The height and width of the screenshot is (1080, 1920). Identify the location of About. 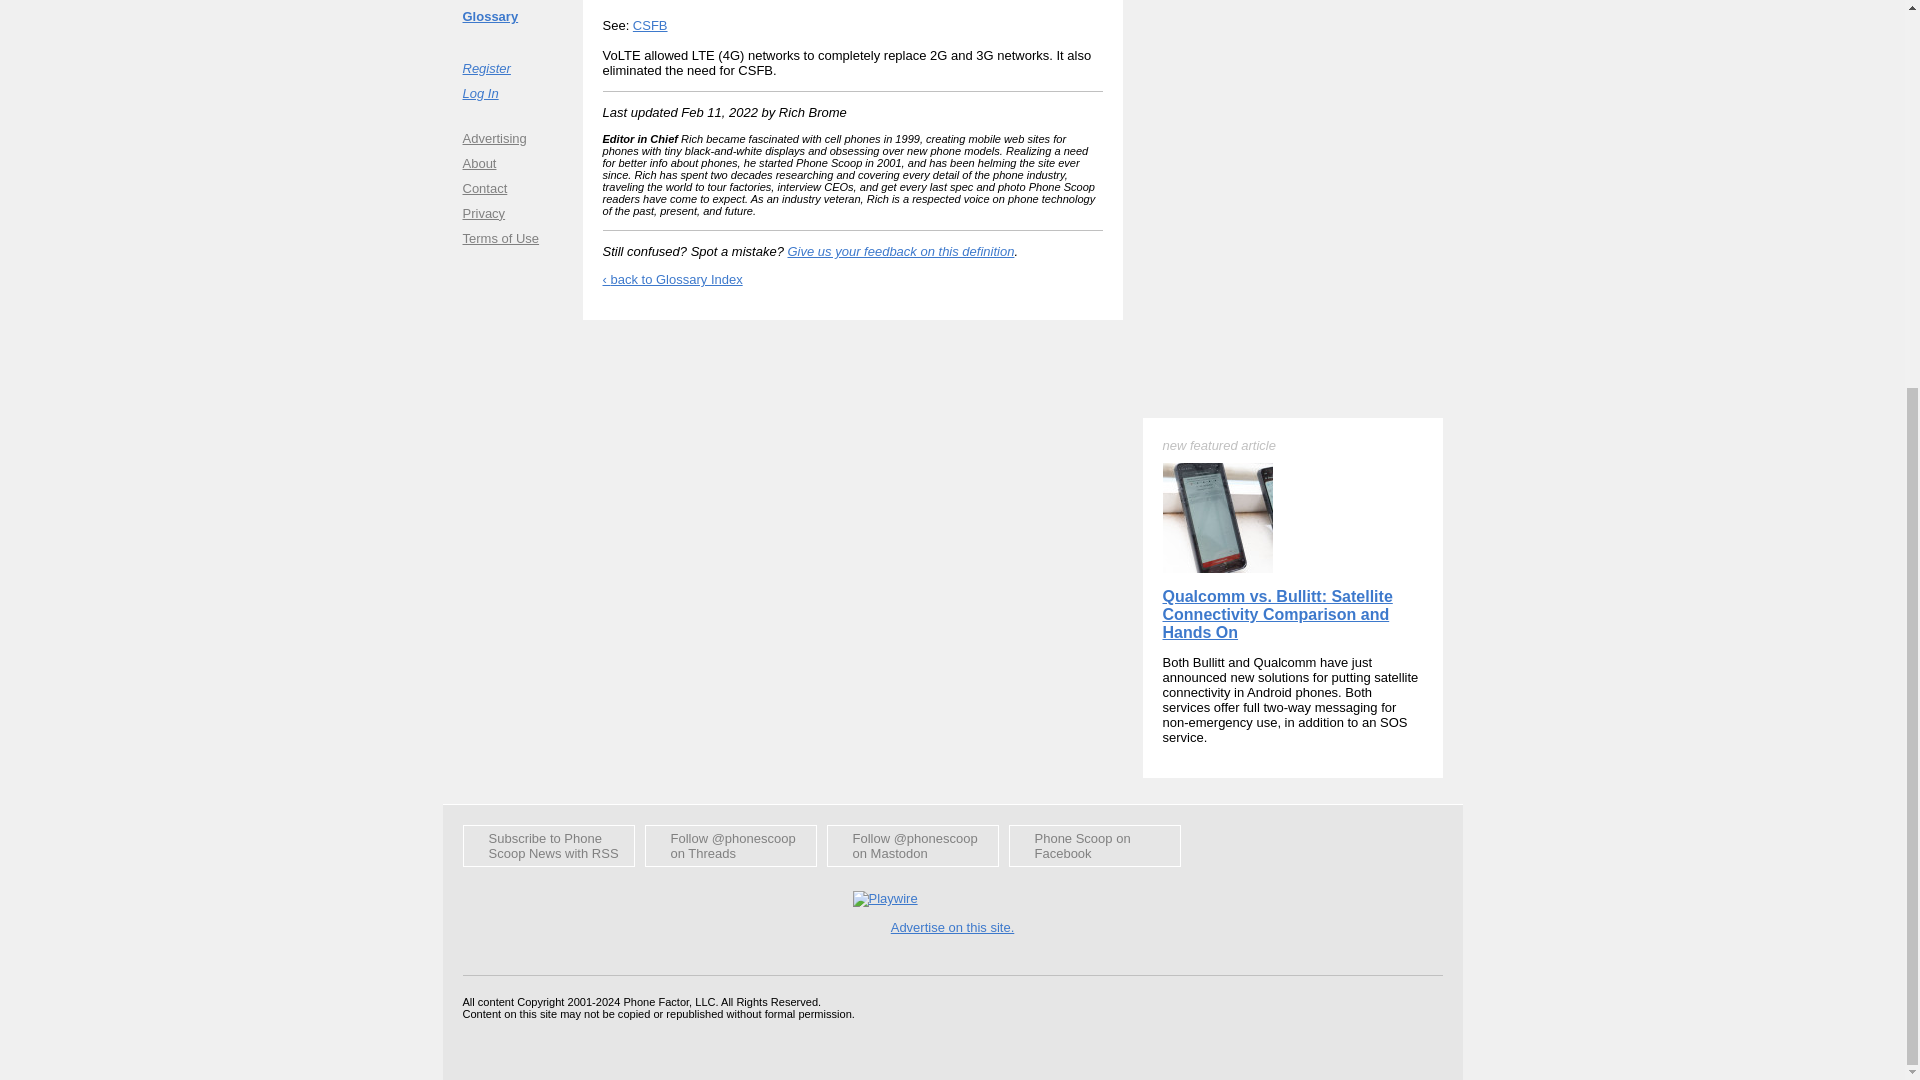
(511, 162).